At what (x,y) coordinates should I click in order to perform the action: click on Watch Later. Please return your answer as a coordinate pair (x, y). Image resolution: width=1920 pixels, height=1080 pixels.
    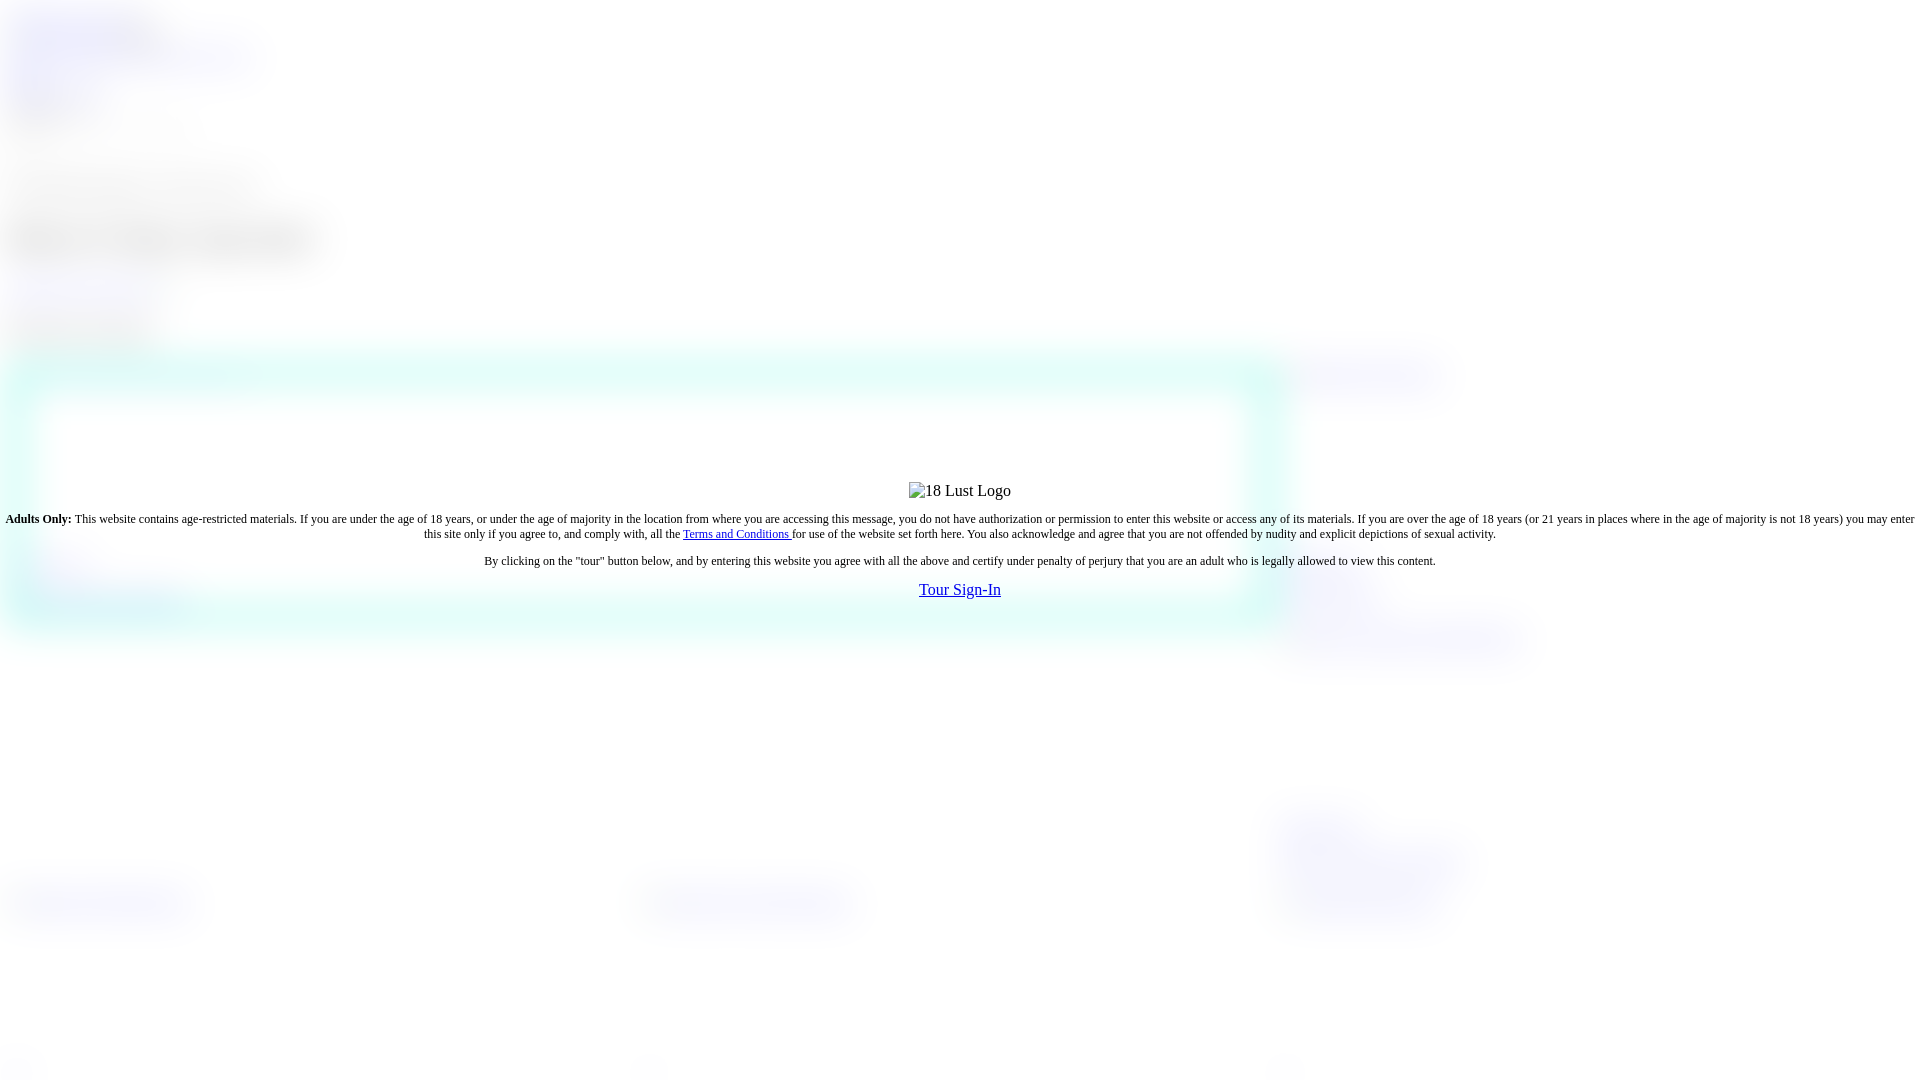
    Looking at the image, I should click on (1320, 828).